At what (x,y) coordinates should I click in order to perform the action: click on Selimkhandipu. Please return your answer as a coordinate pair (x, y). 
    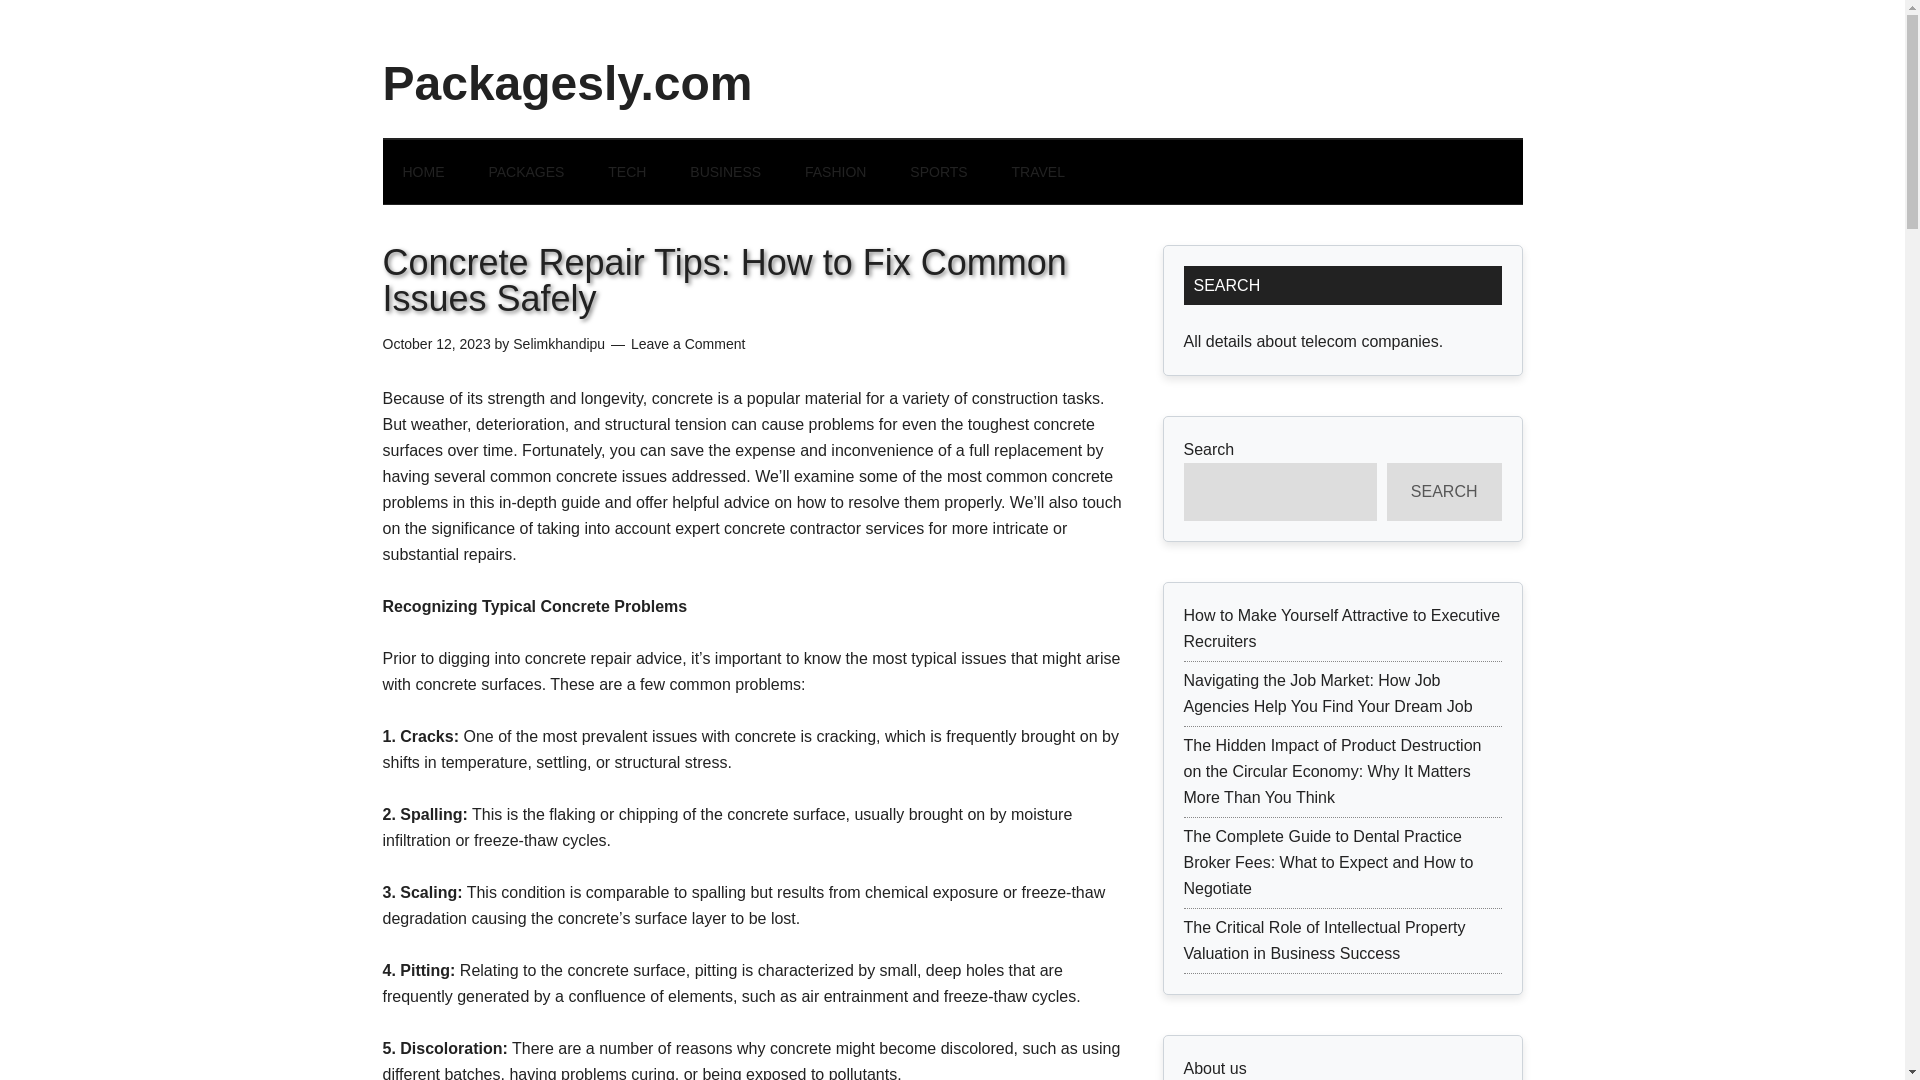
    Looking at the image, I should click on (558, 344).